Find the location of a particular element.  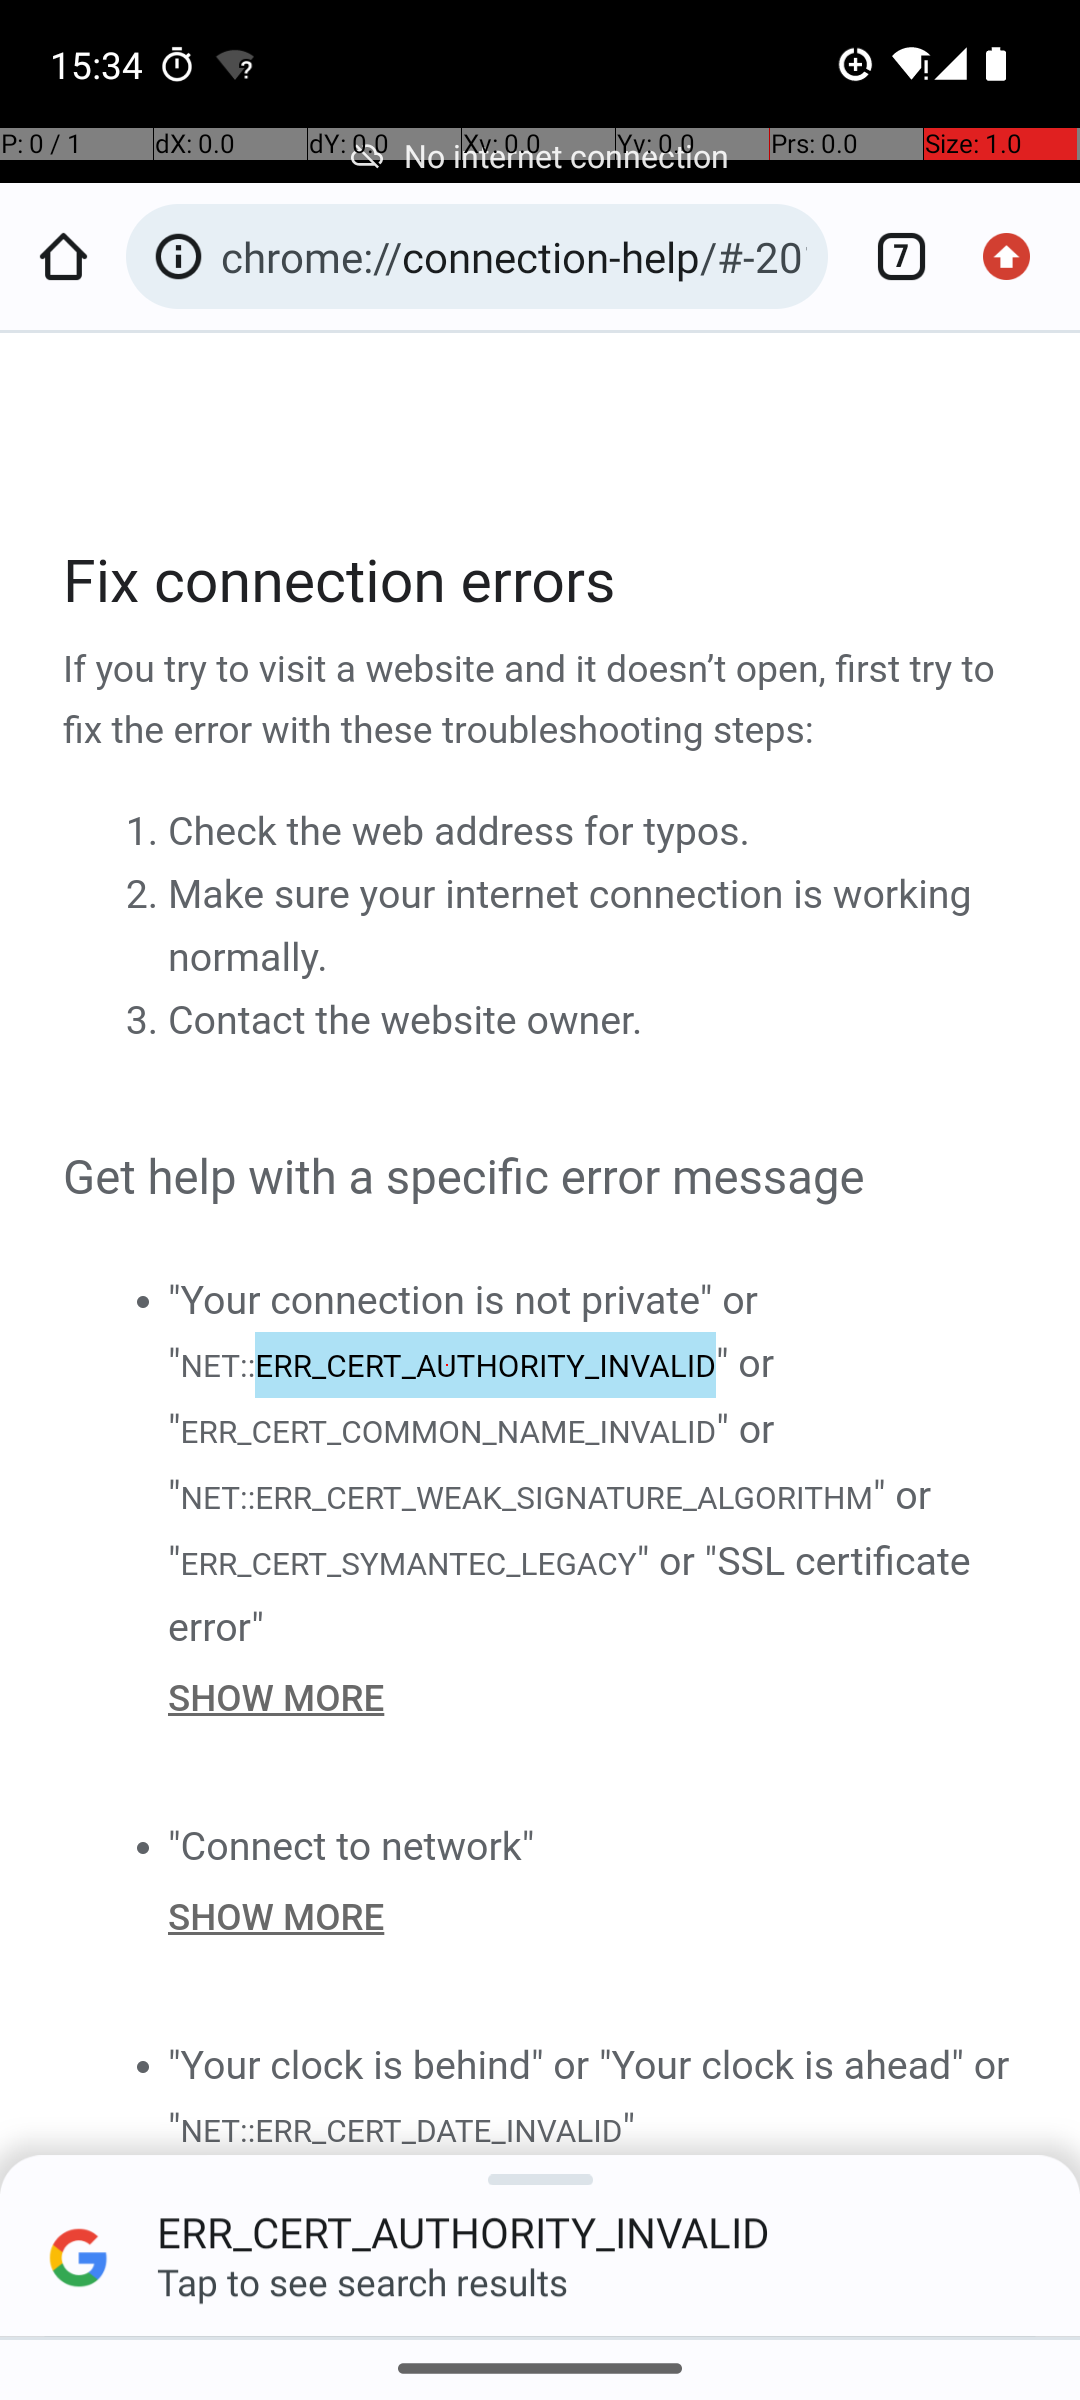

ERR_CERT_SYMANTEC_LEGACY is located at coordinates (408, 1563).